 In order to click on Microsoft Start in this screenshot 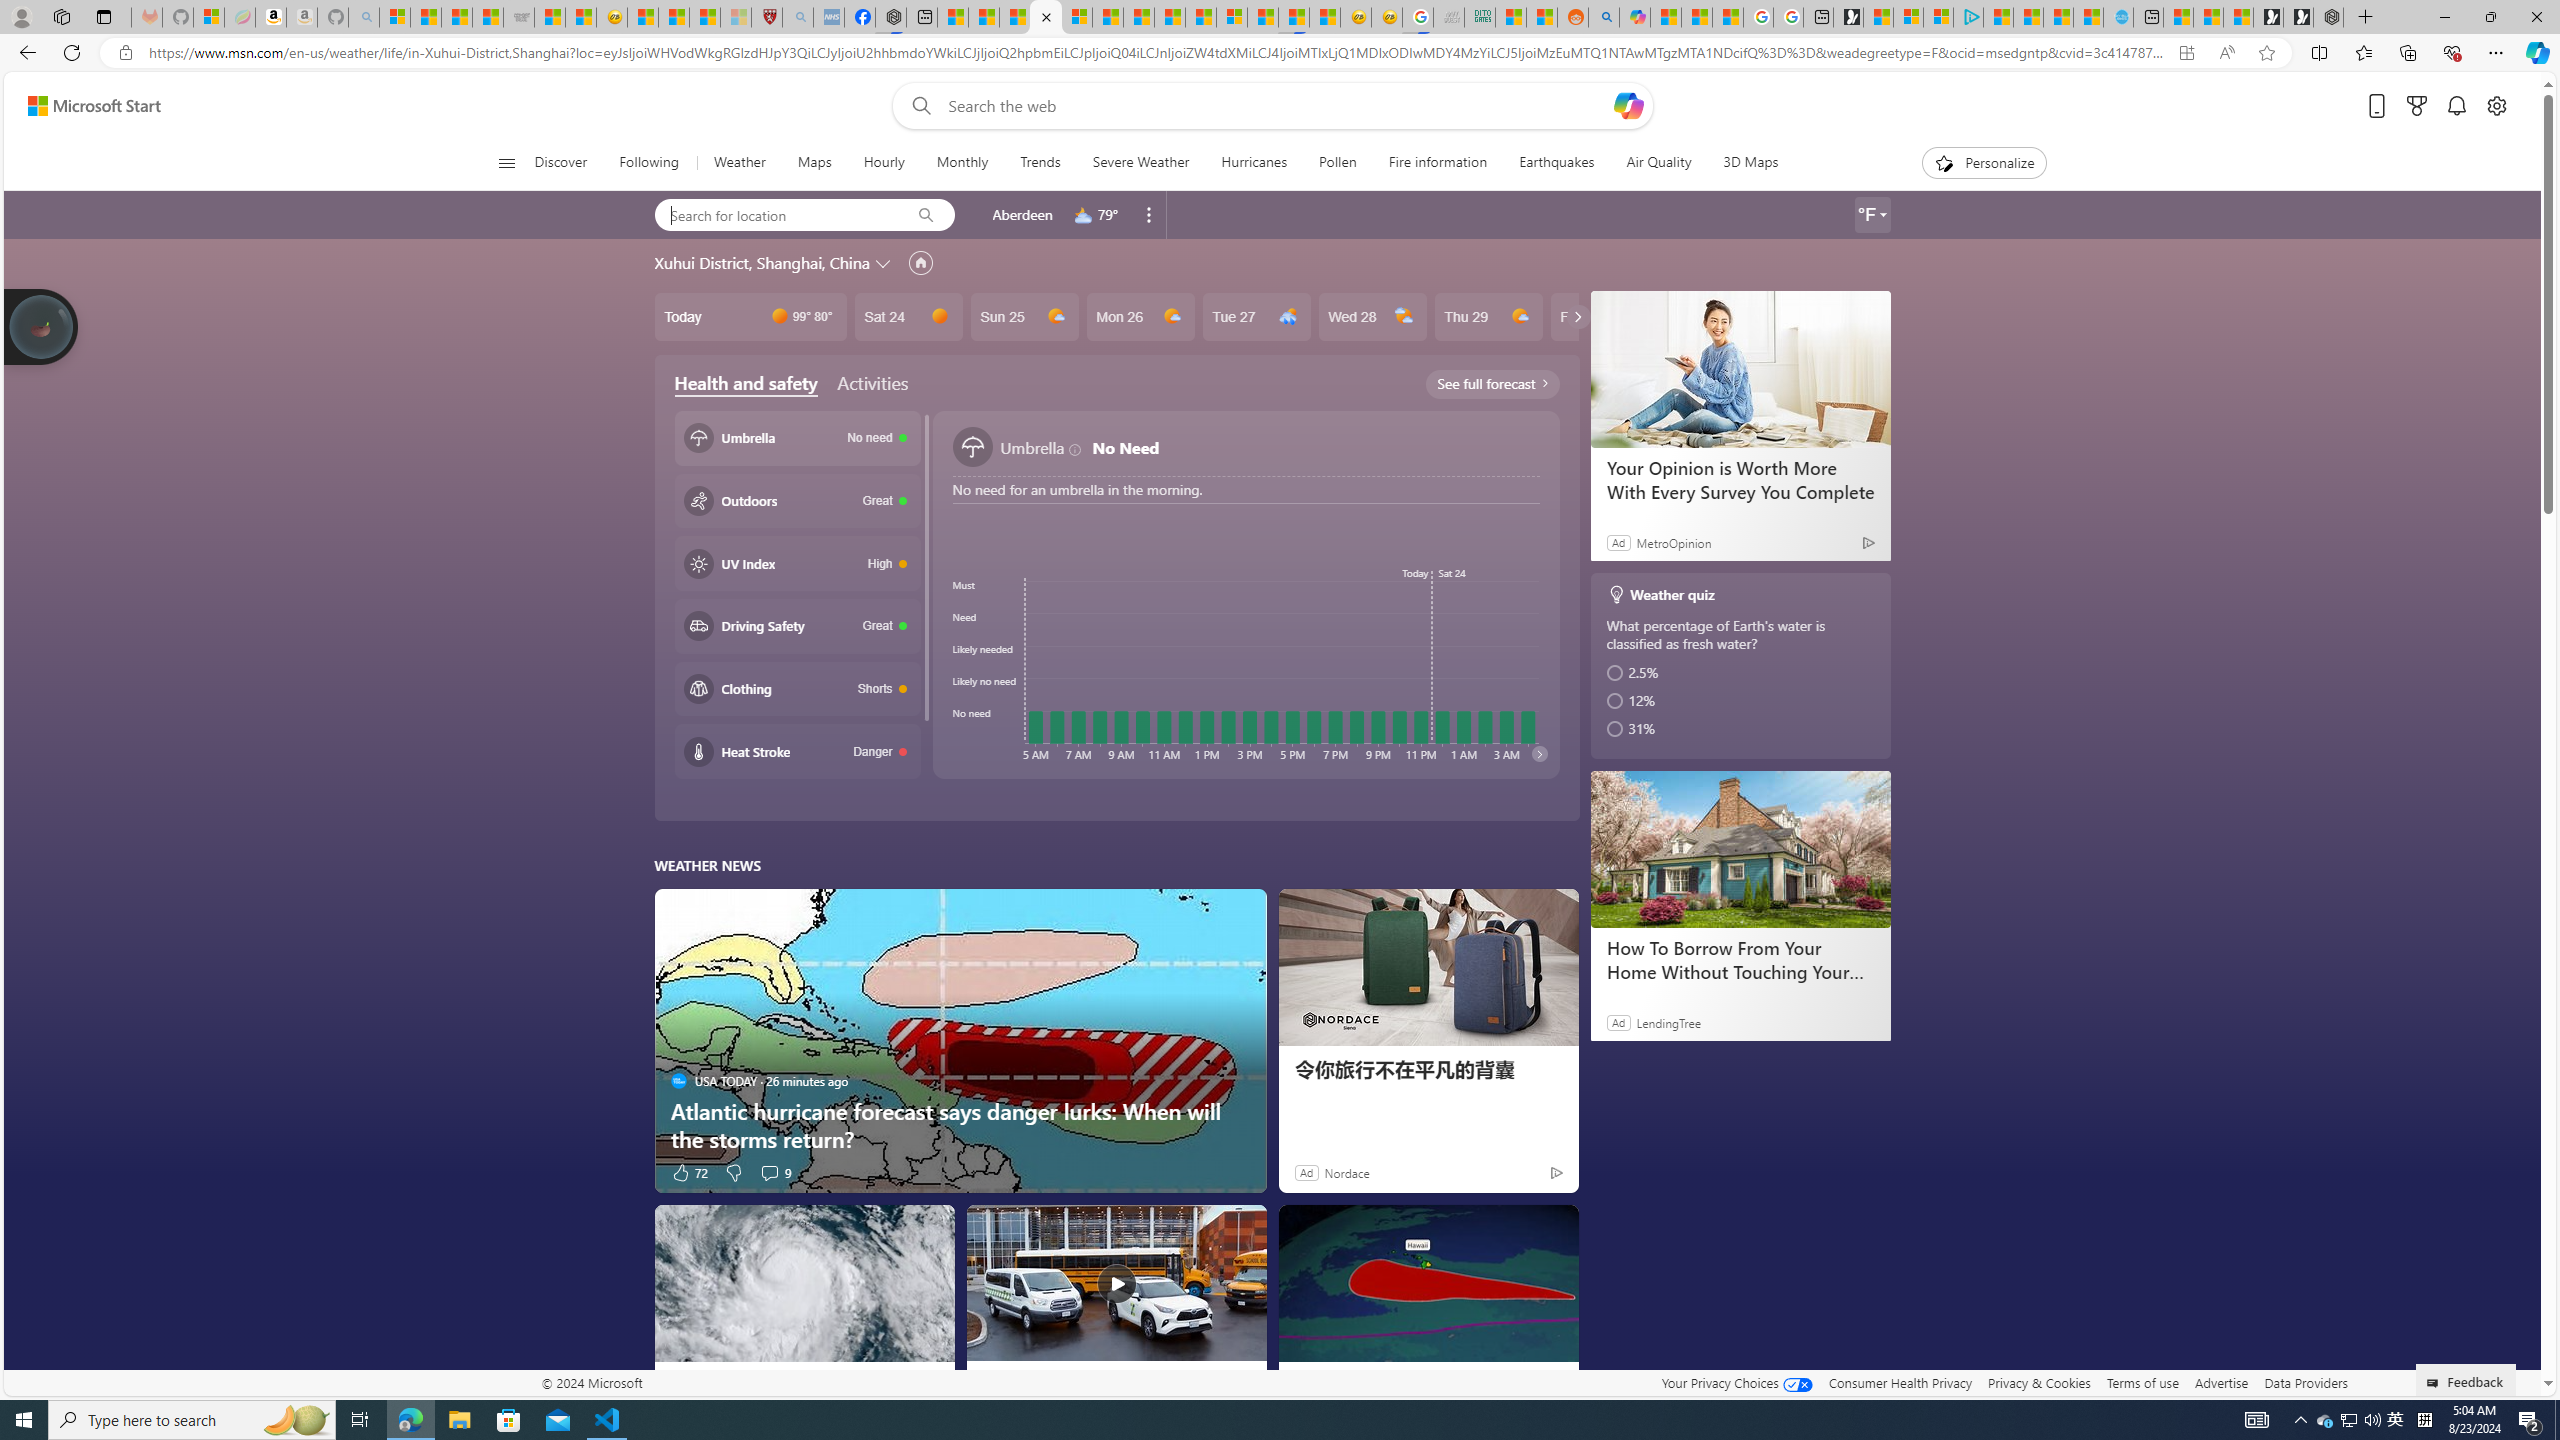, I will do `click(2058, 17)`.